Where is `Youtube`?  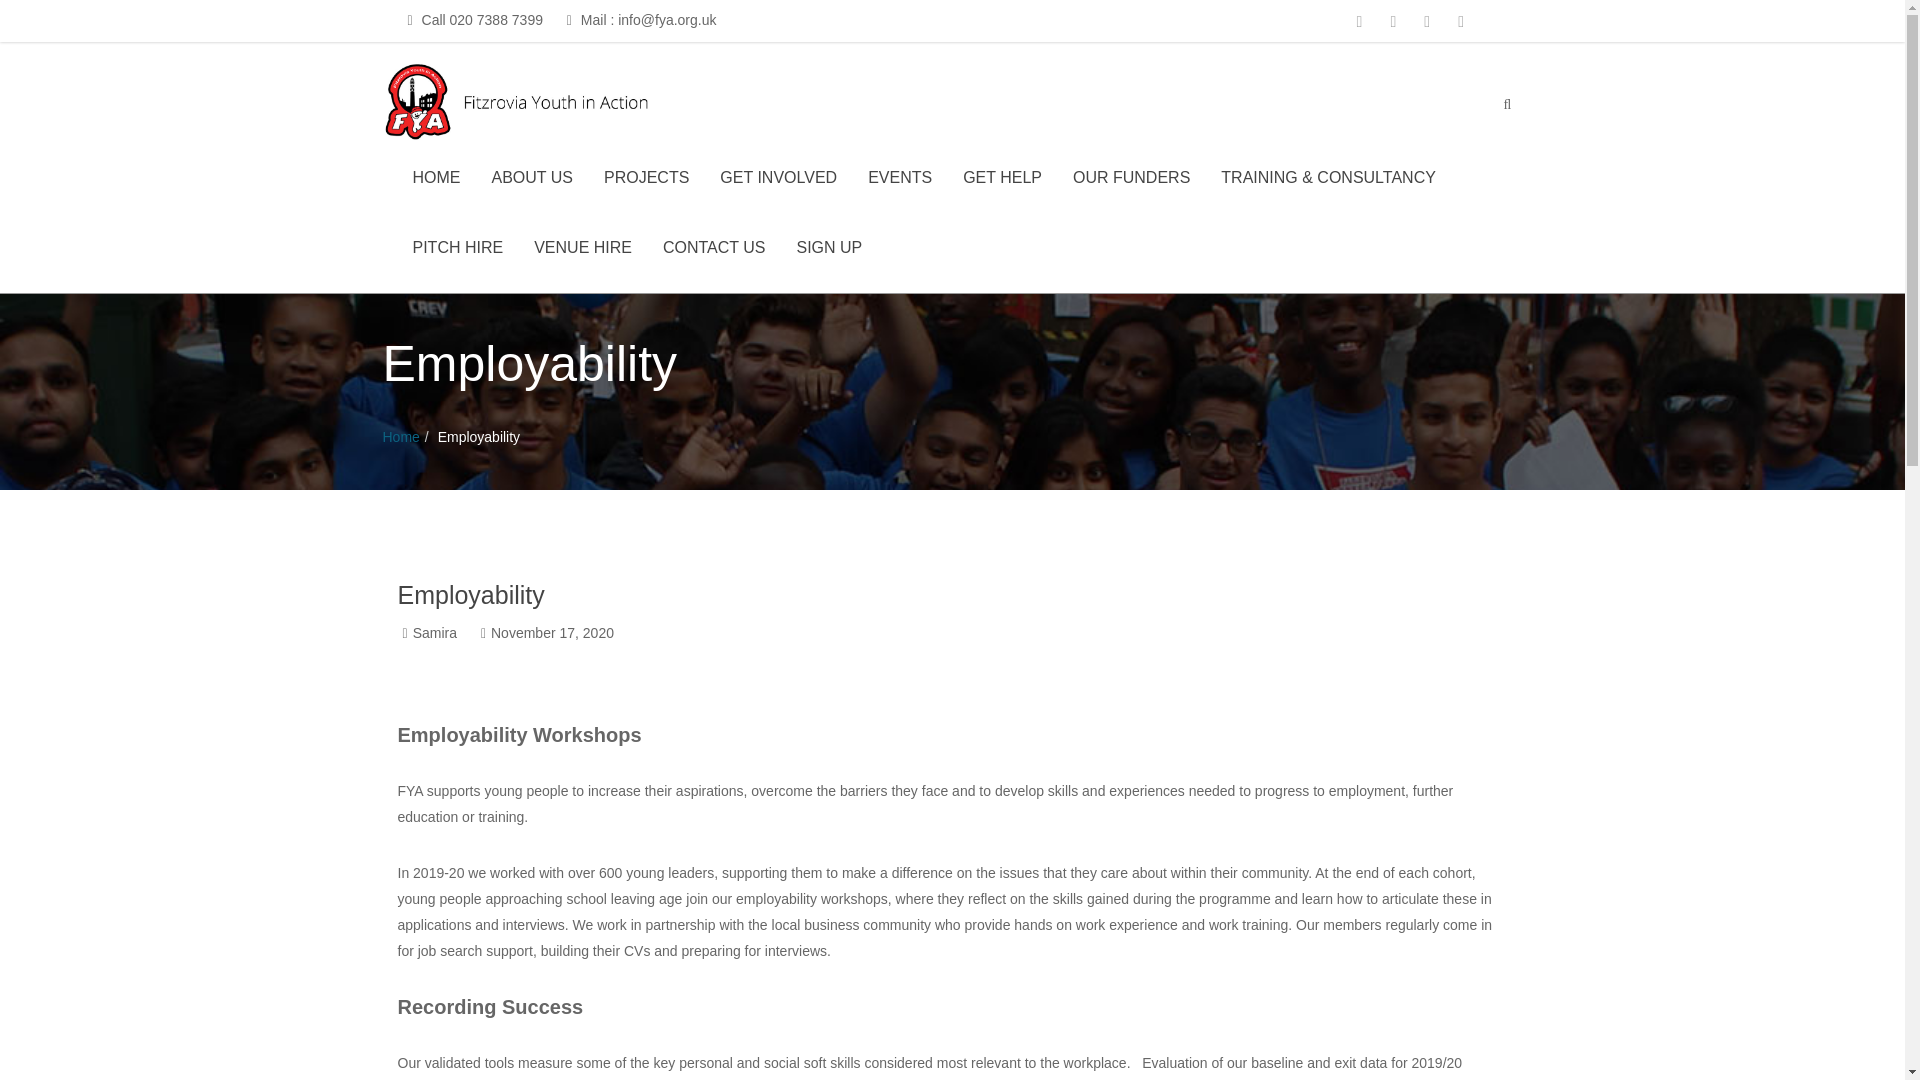
Youtube is located at coordinates (1424, 22).